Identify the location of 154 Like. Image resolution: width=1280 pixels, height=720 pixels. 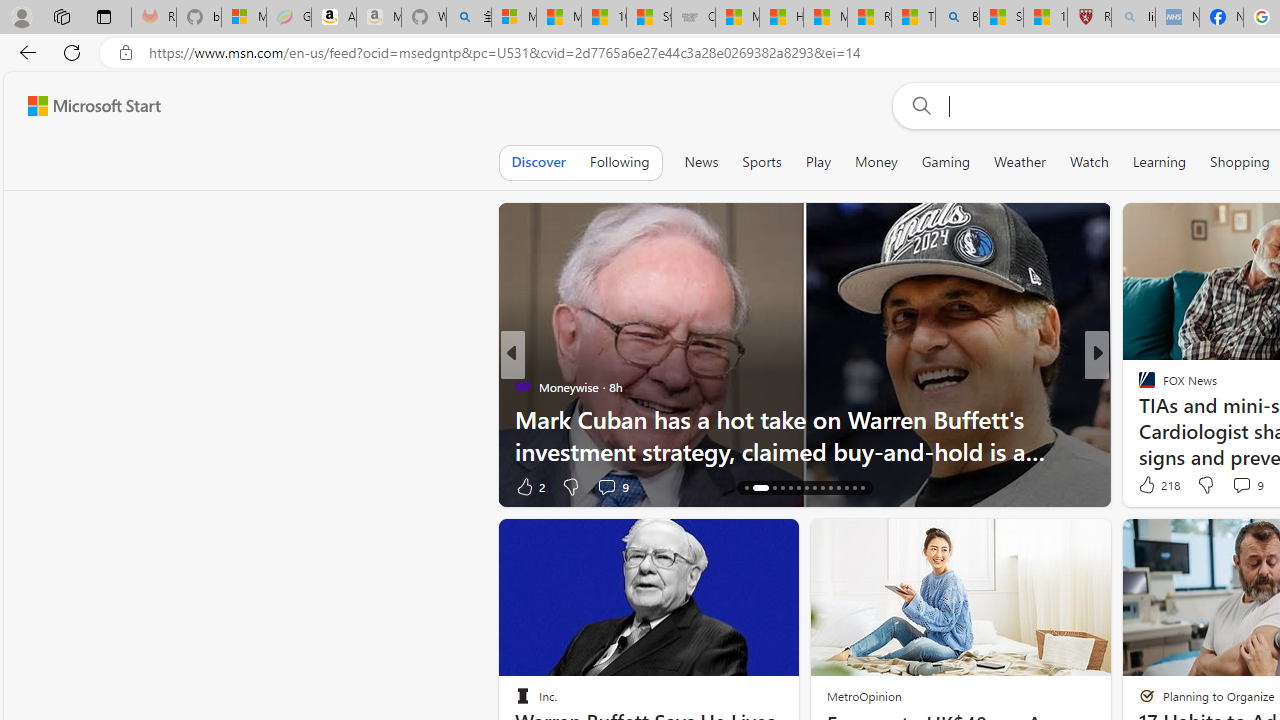
(1152, 486).